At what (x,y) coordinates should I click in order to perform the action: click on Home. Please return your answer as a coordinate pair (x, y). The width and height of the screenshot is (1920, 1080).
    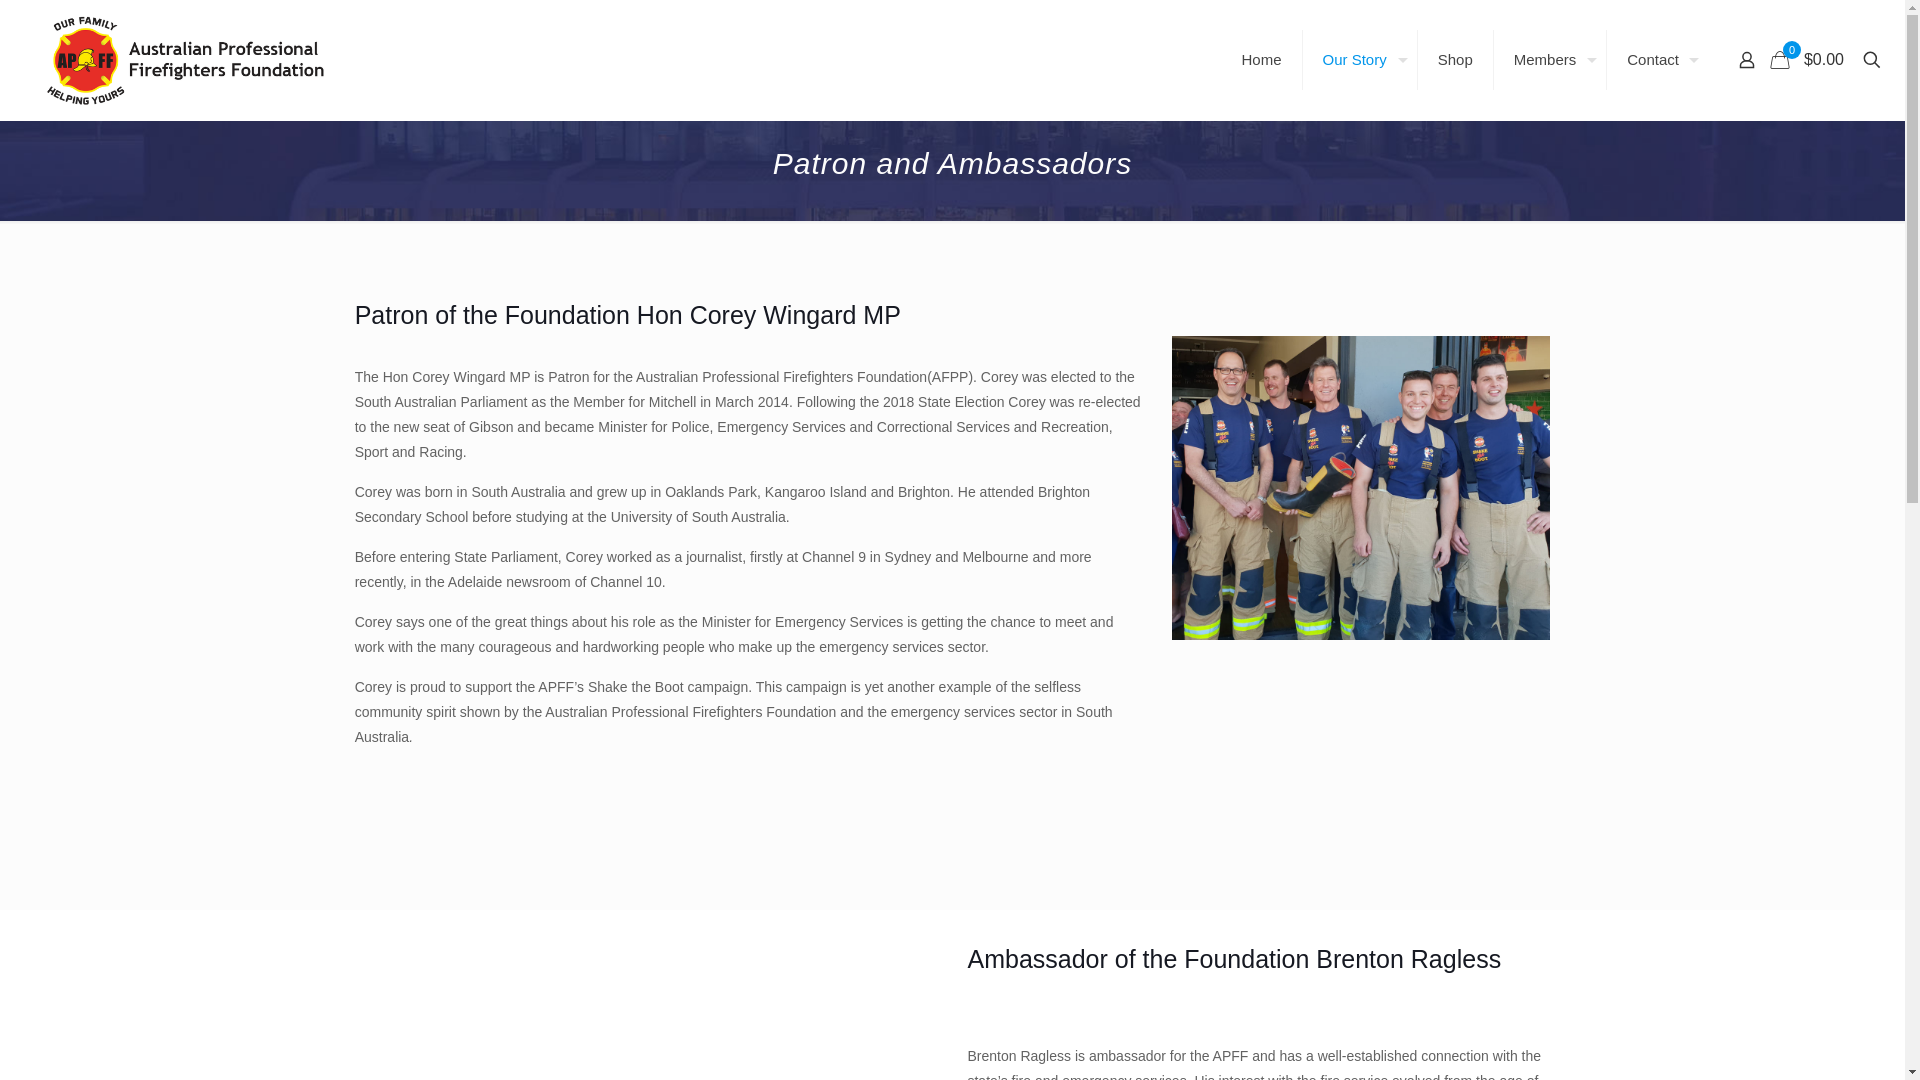
    Looking at the image, I should click on (1262, 60).